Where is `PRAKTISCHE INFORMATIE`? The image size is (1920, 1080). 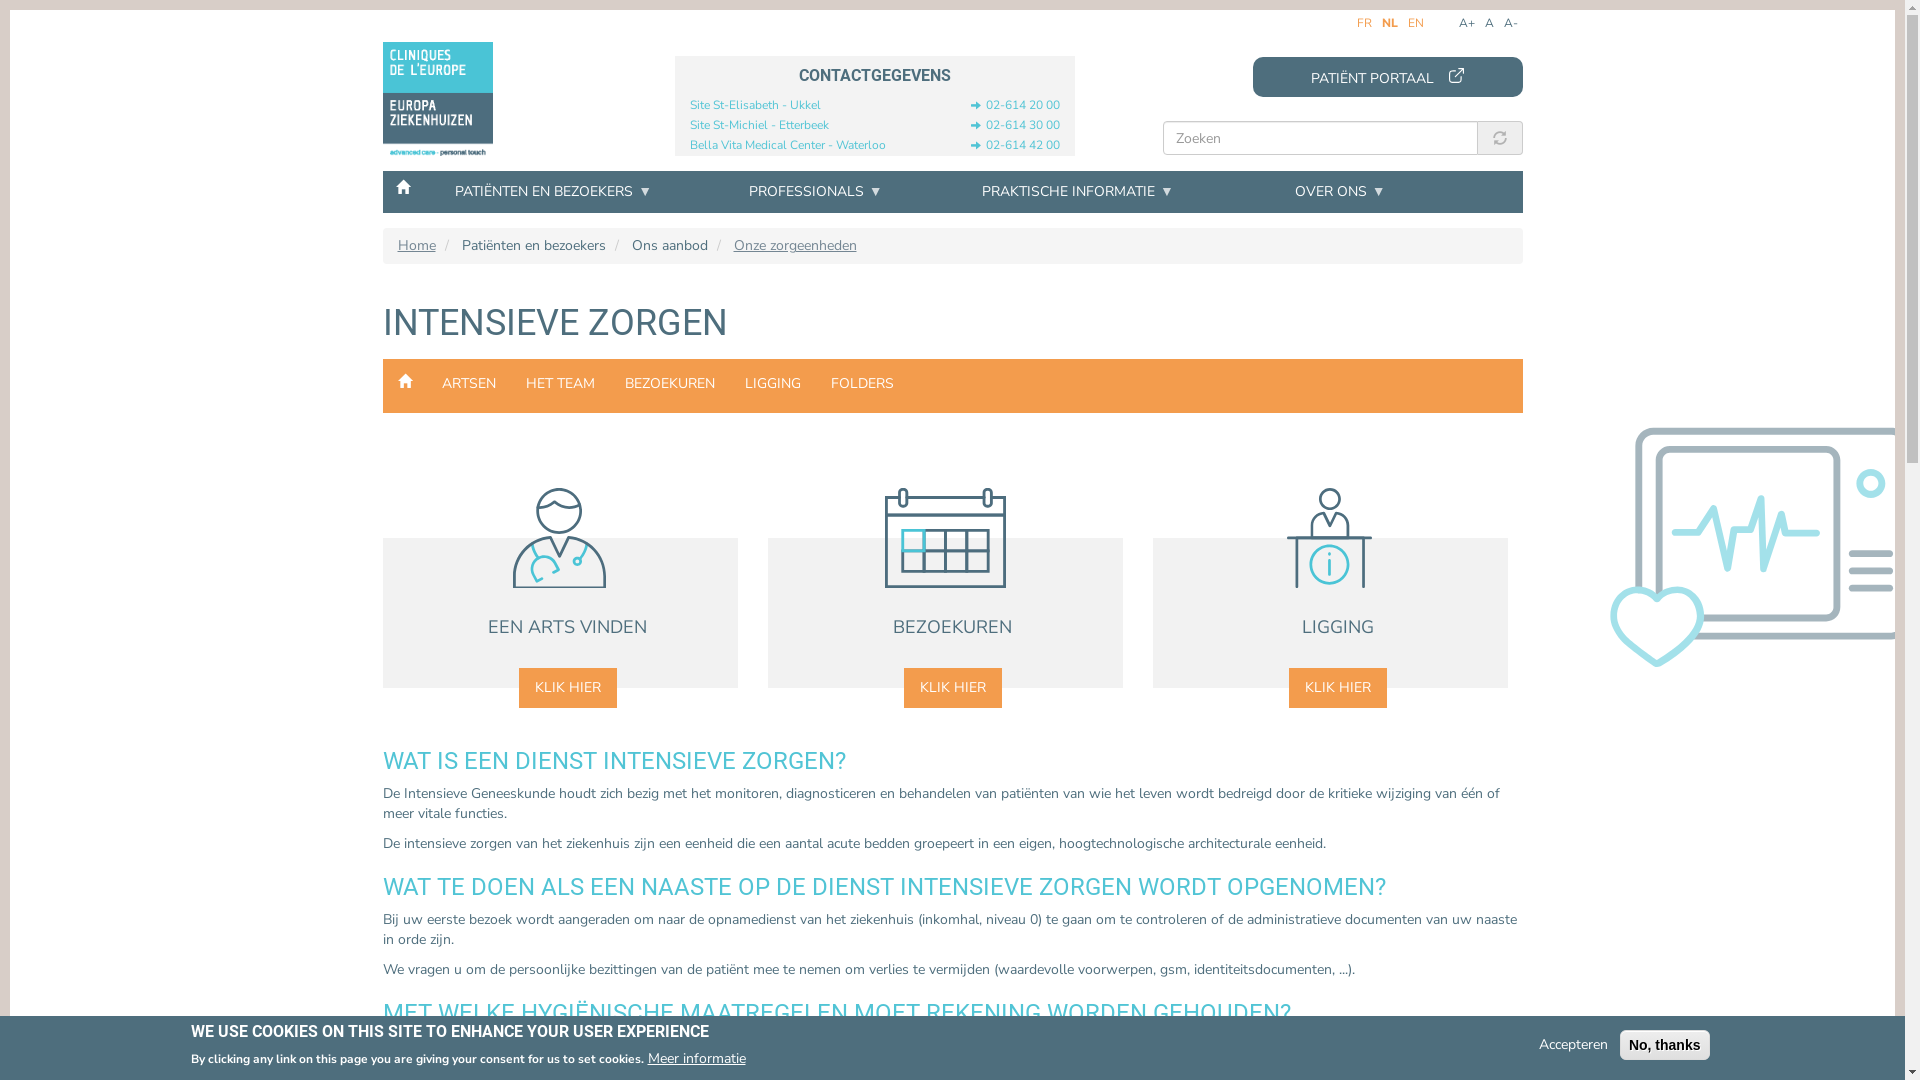 PRAKTISCHE INFORMATIE is located at coordinates (1078, 192).